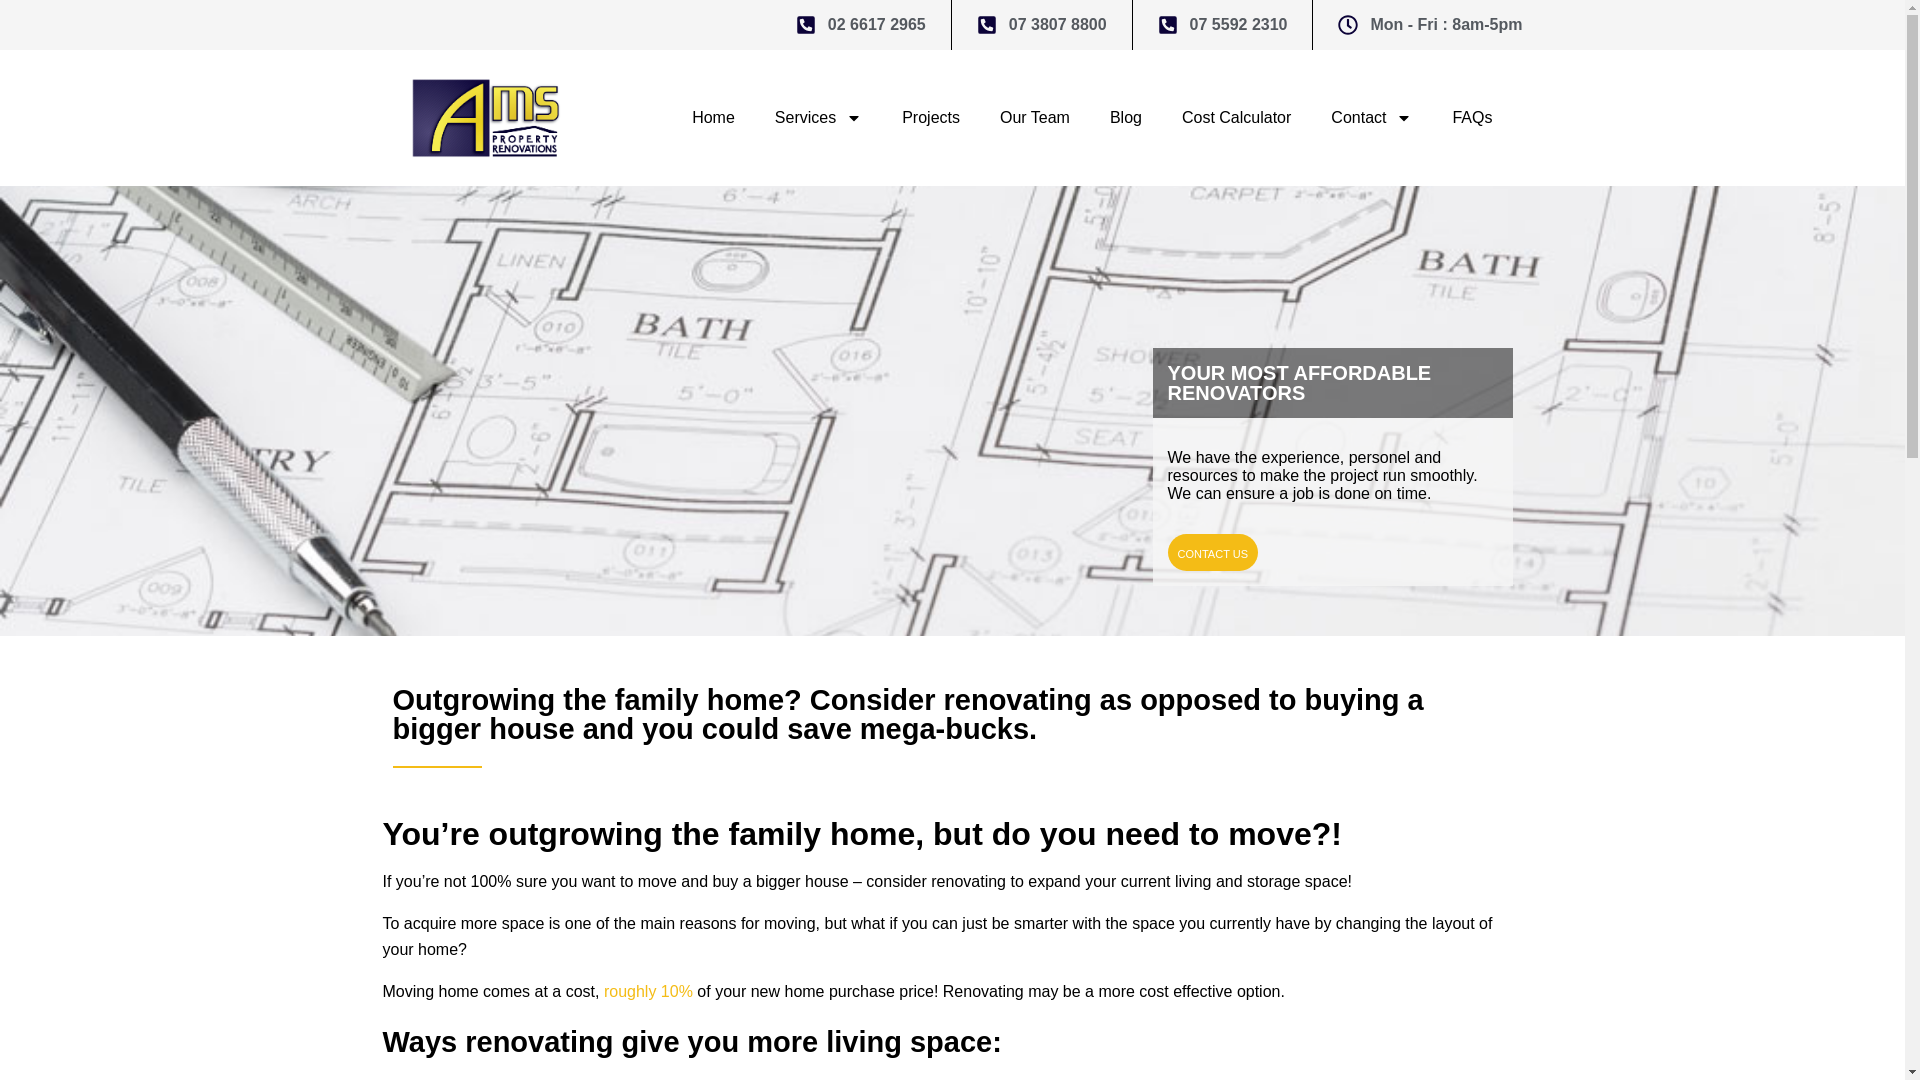 The image size is (1920, 1080). I want to click on Blog, so click(1126, 118).